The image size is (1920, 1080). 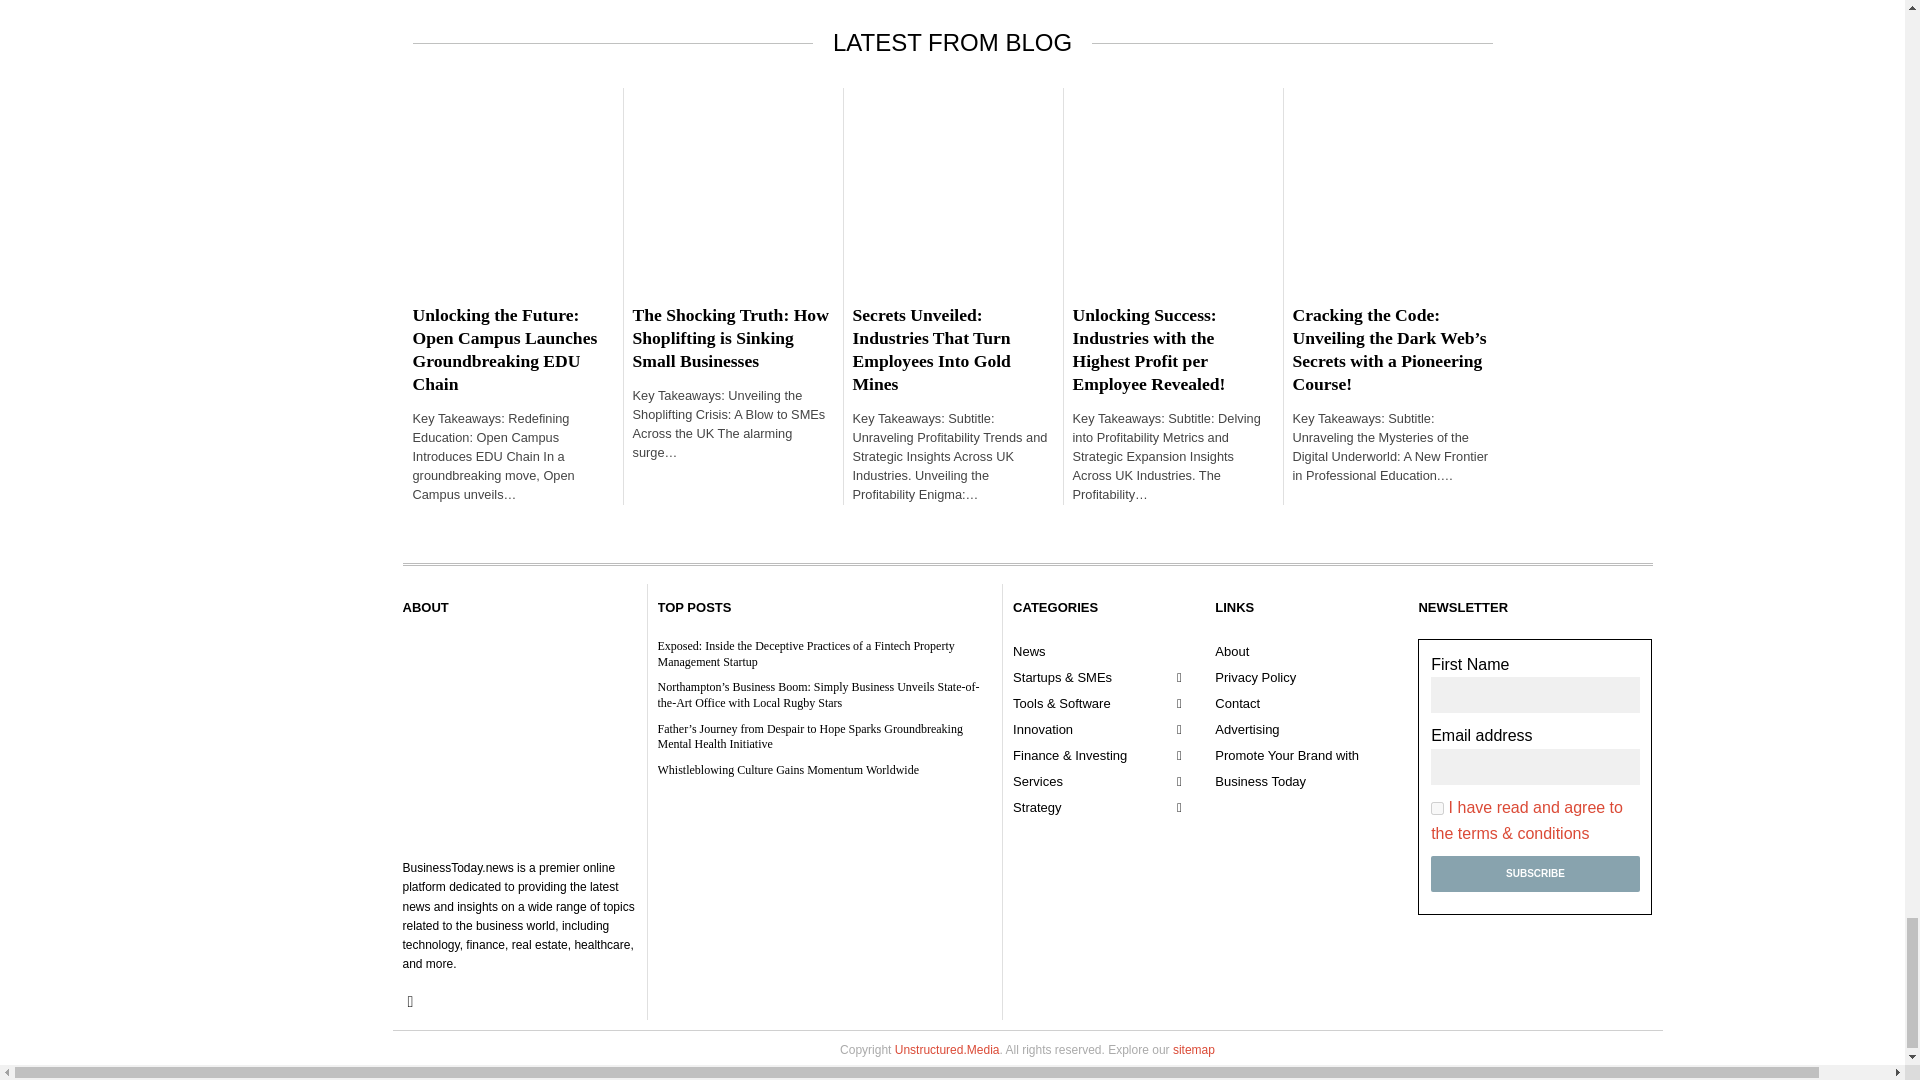 What do you see at coordinates (1534, 874) in the screenshot?
I see `Subscribe` at bounding box center [1534, 874].